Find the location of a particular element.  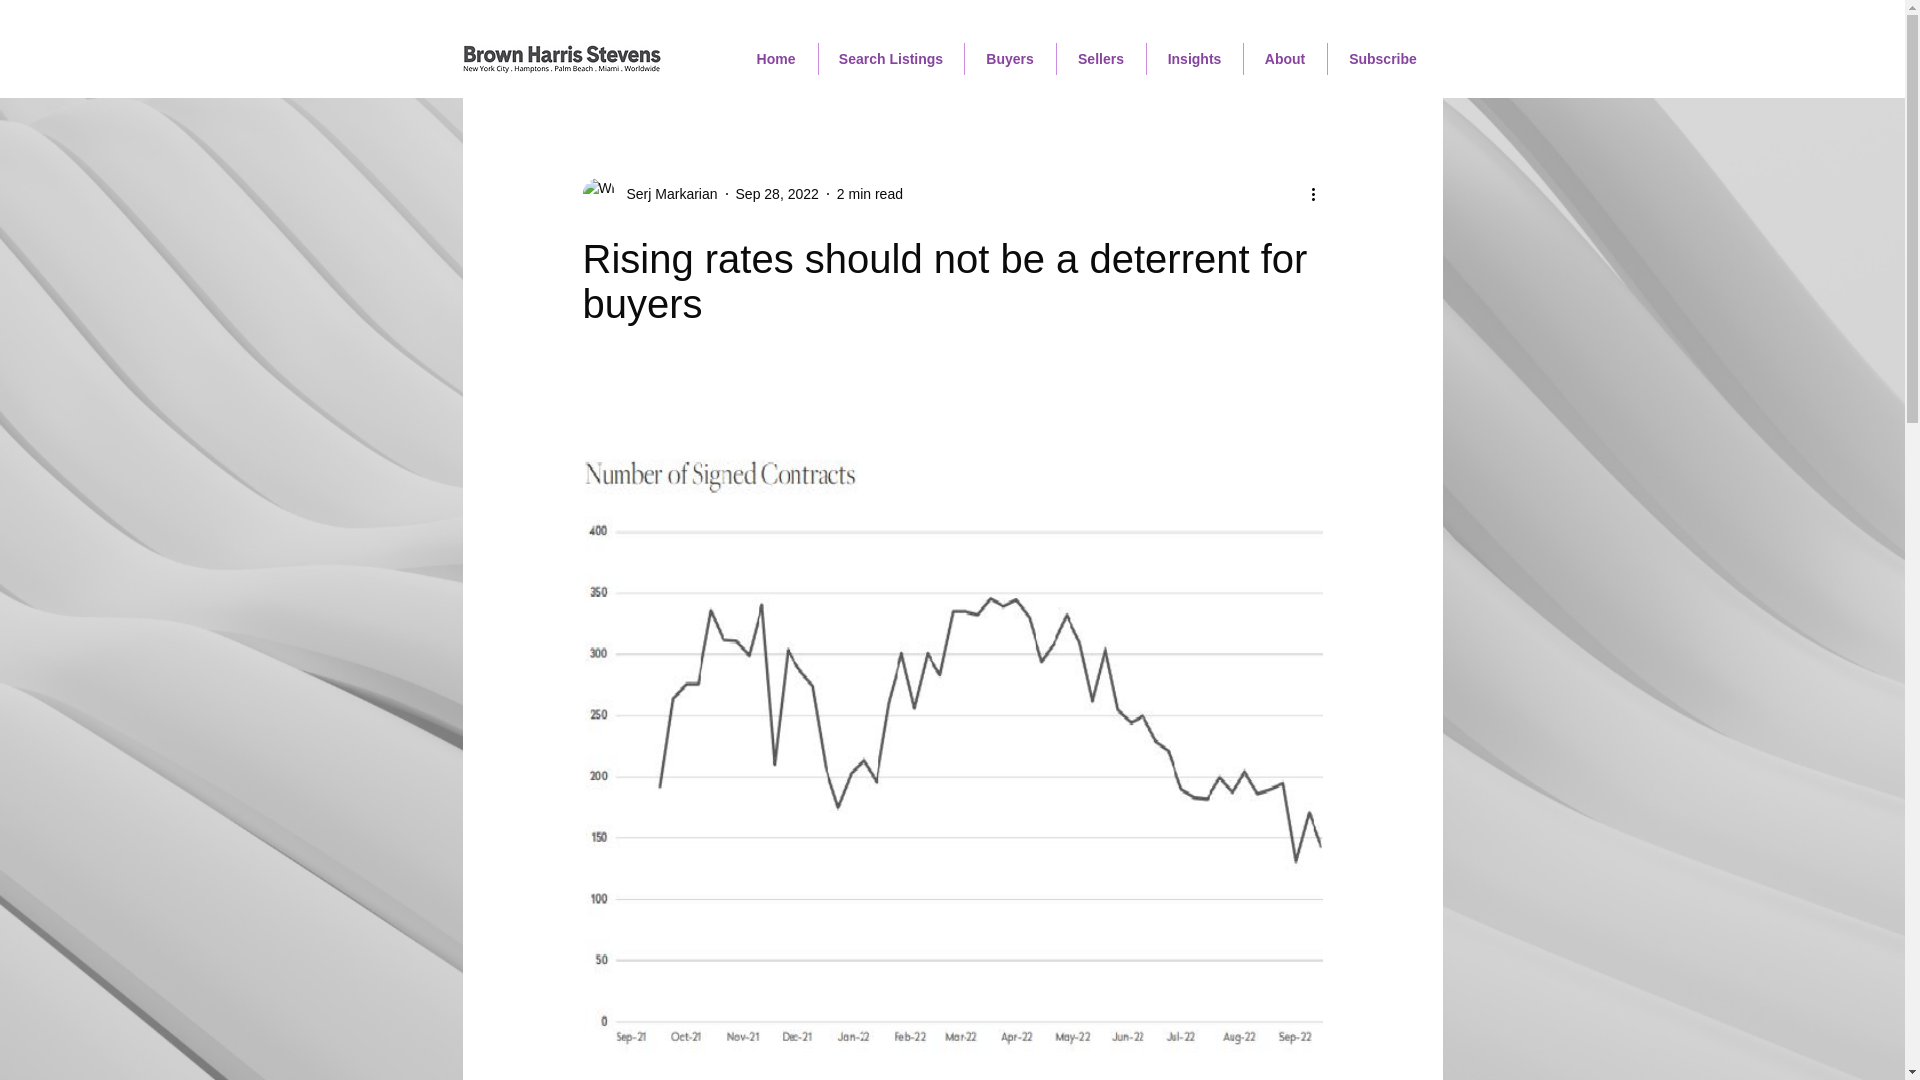

2 min read is located at coordinates (870, 193).